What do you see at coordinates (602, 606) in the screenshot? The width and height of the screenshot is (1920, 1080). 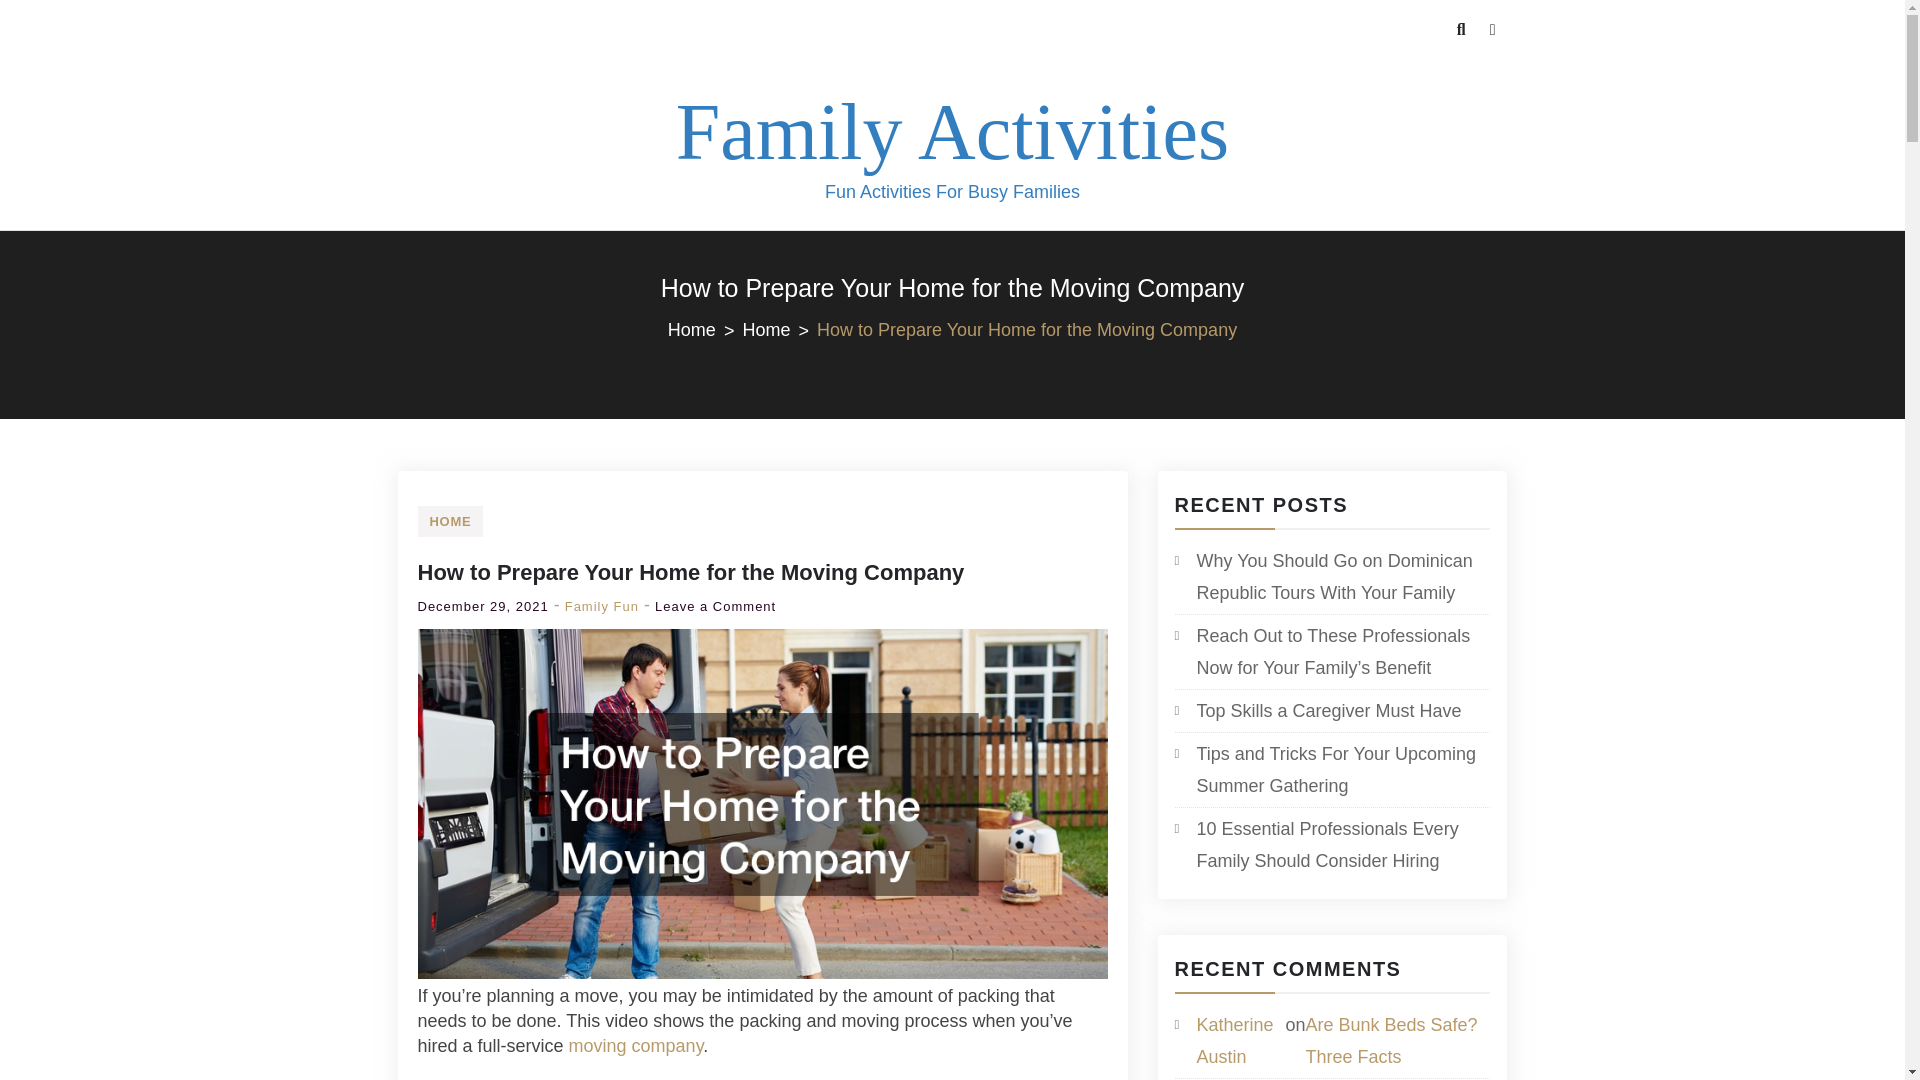 I see `Family Fun` at bounding box center [602, 606].